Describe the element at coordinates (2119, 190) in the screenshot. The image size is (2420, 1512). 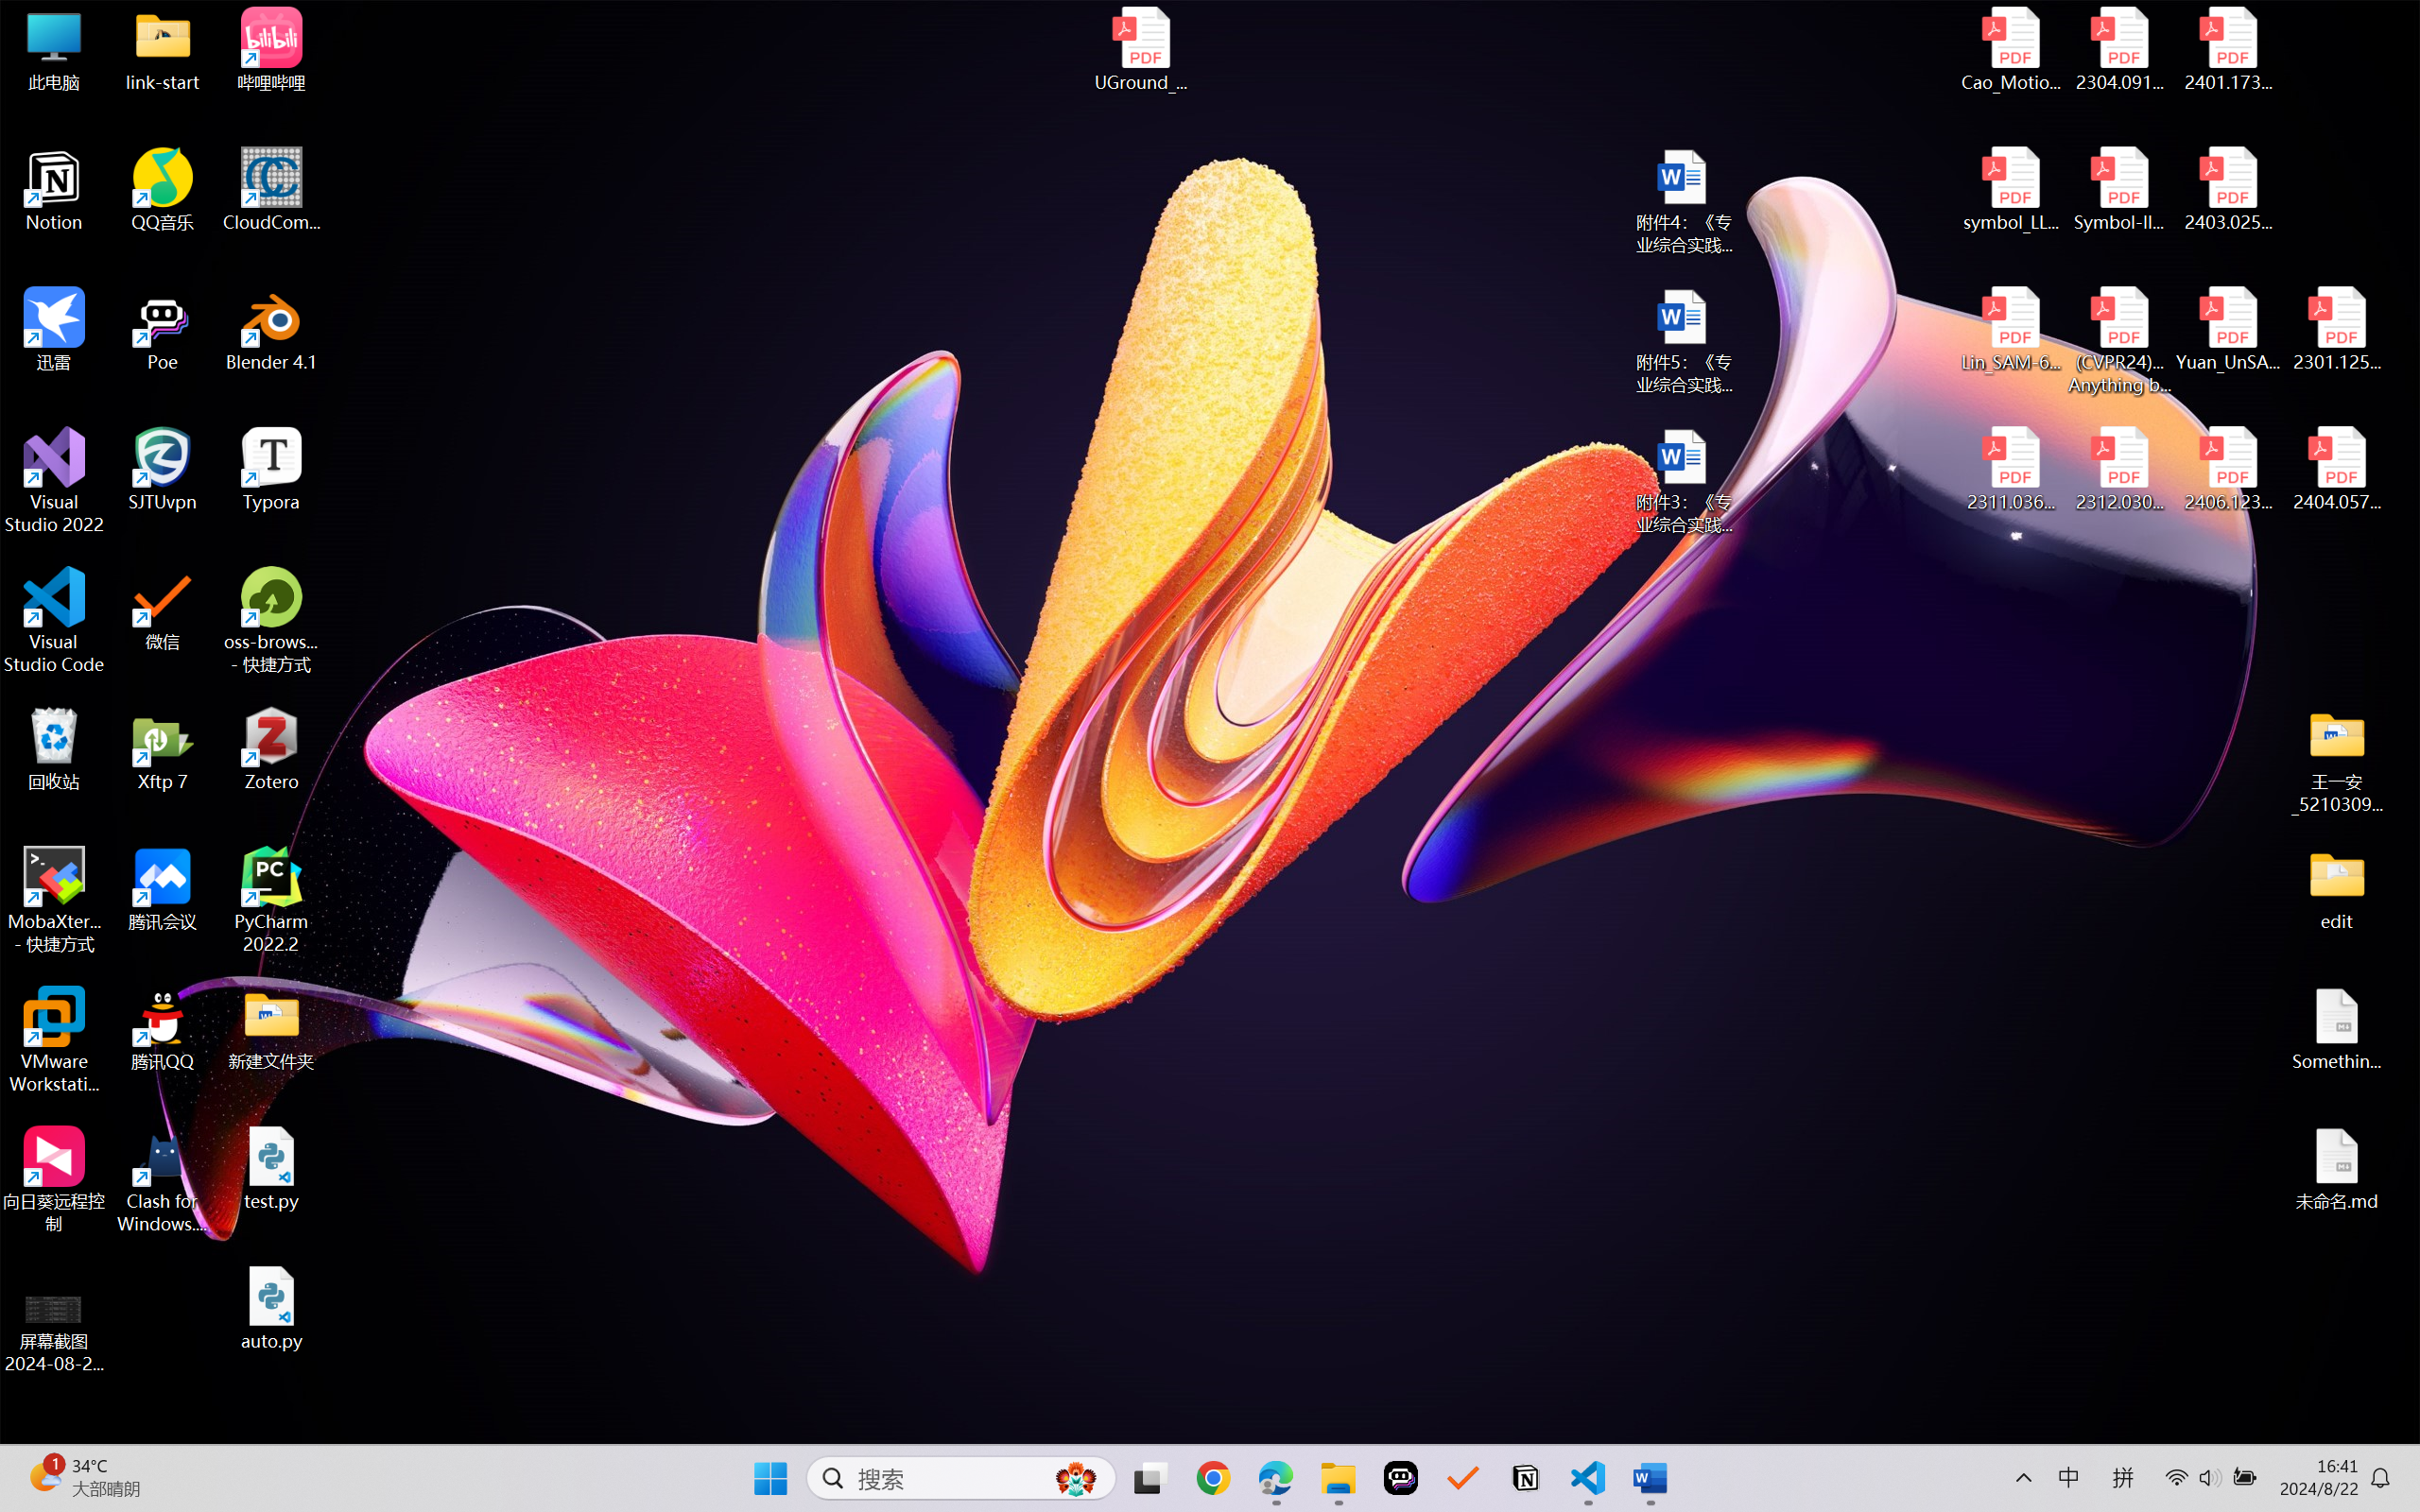
I see `Symbol-llm-v2.pdf` at that location.